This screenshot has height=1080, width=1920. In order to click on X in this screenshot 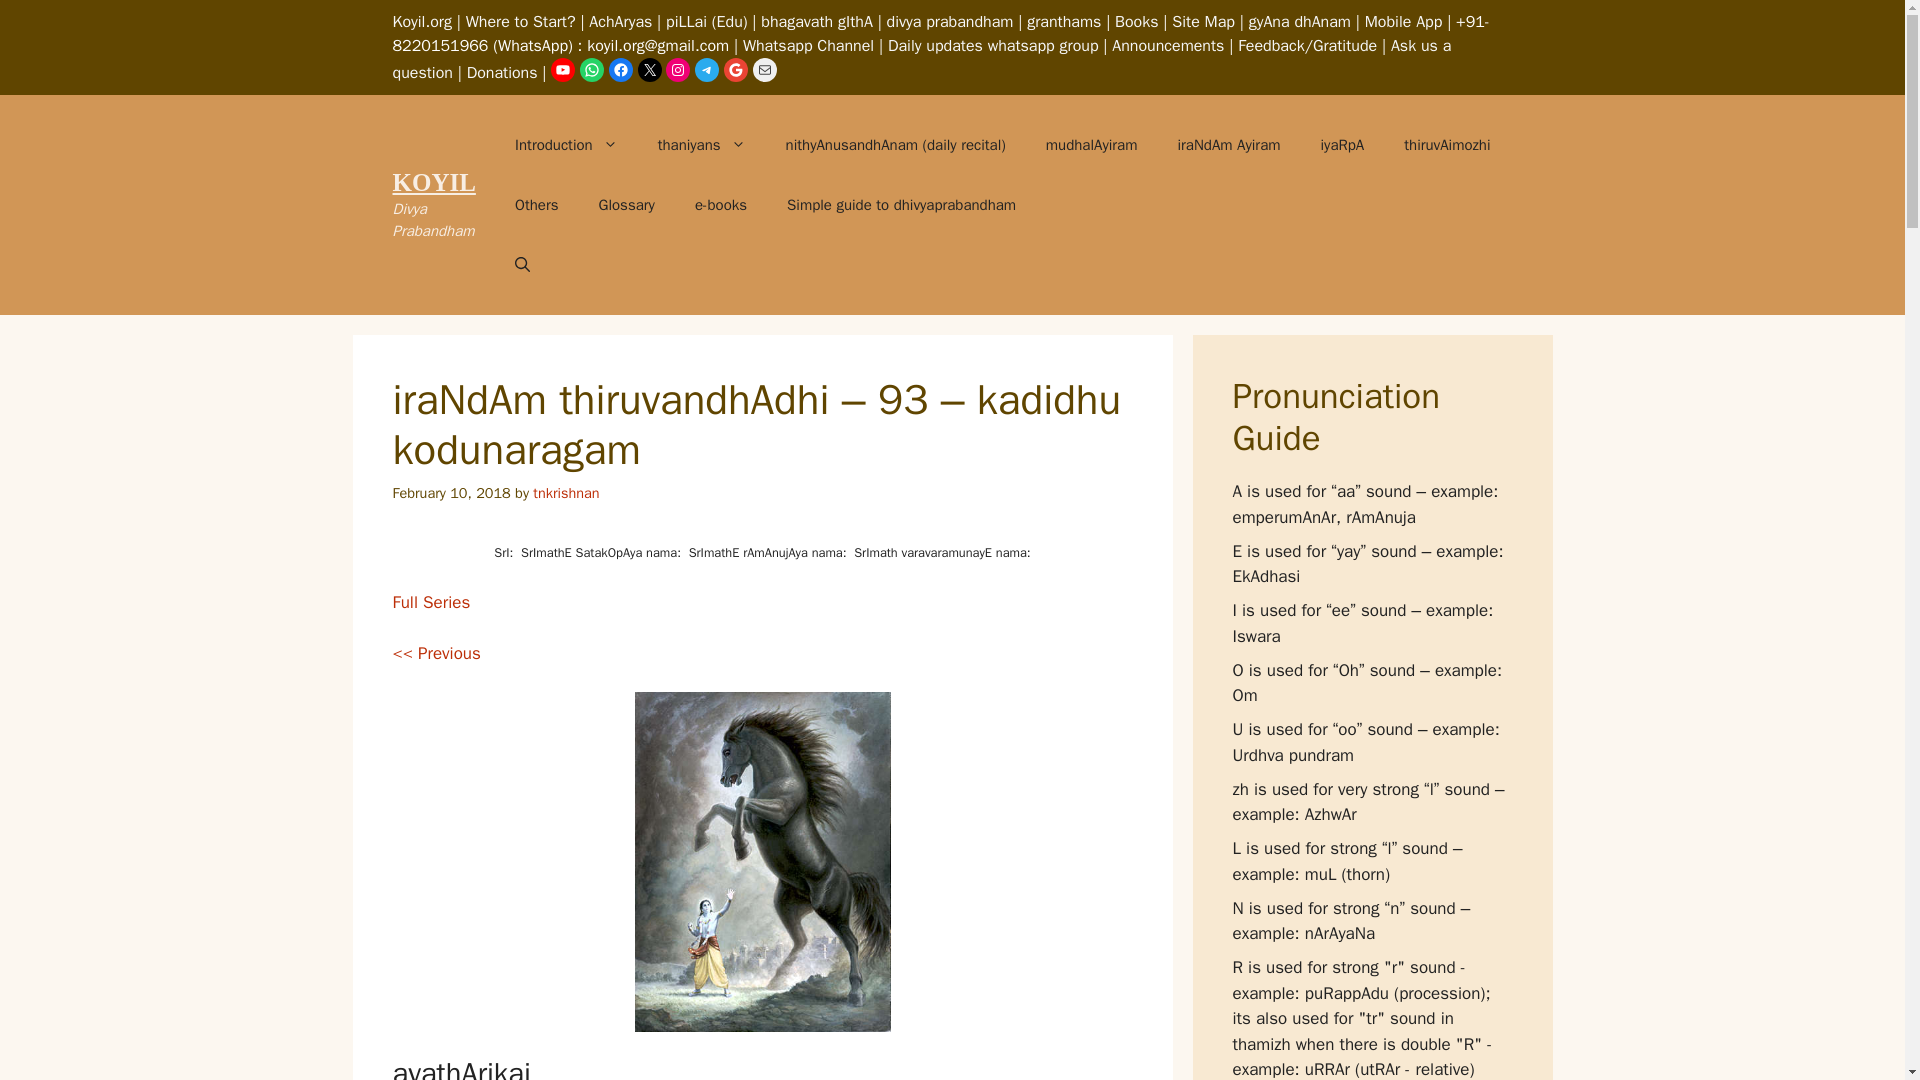, I will do `click(650, 70)`.